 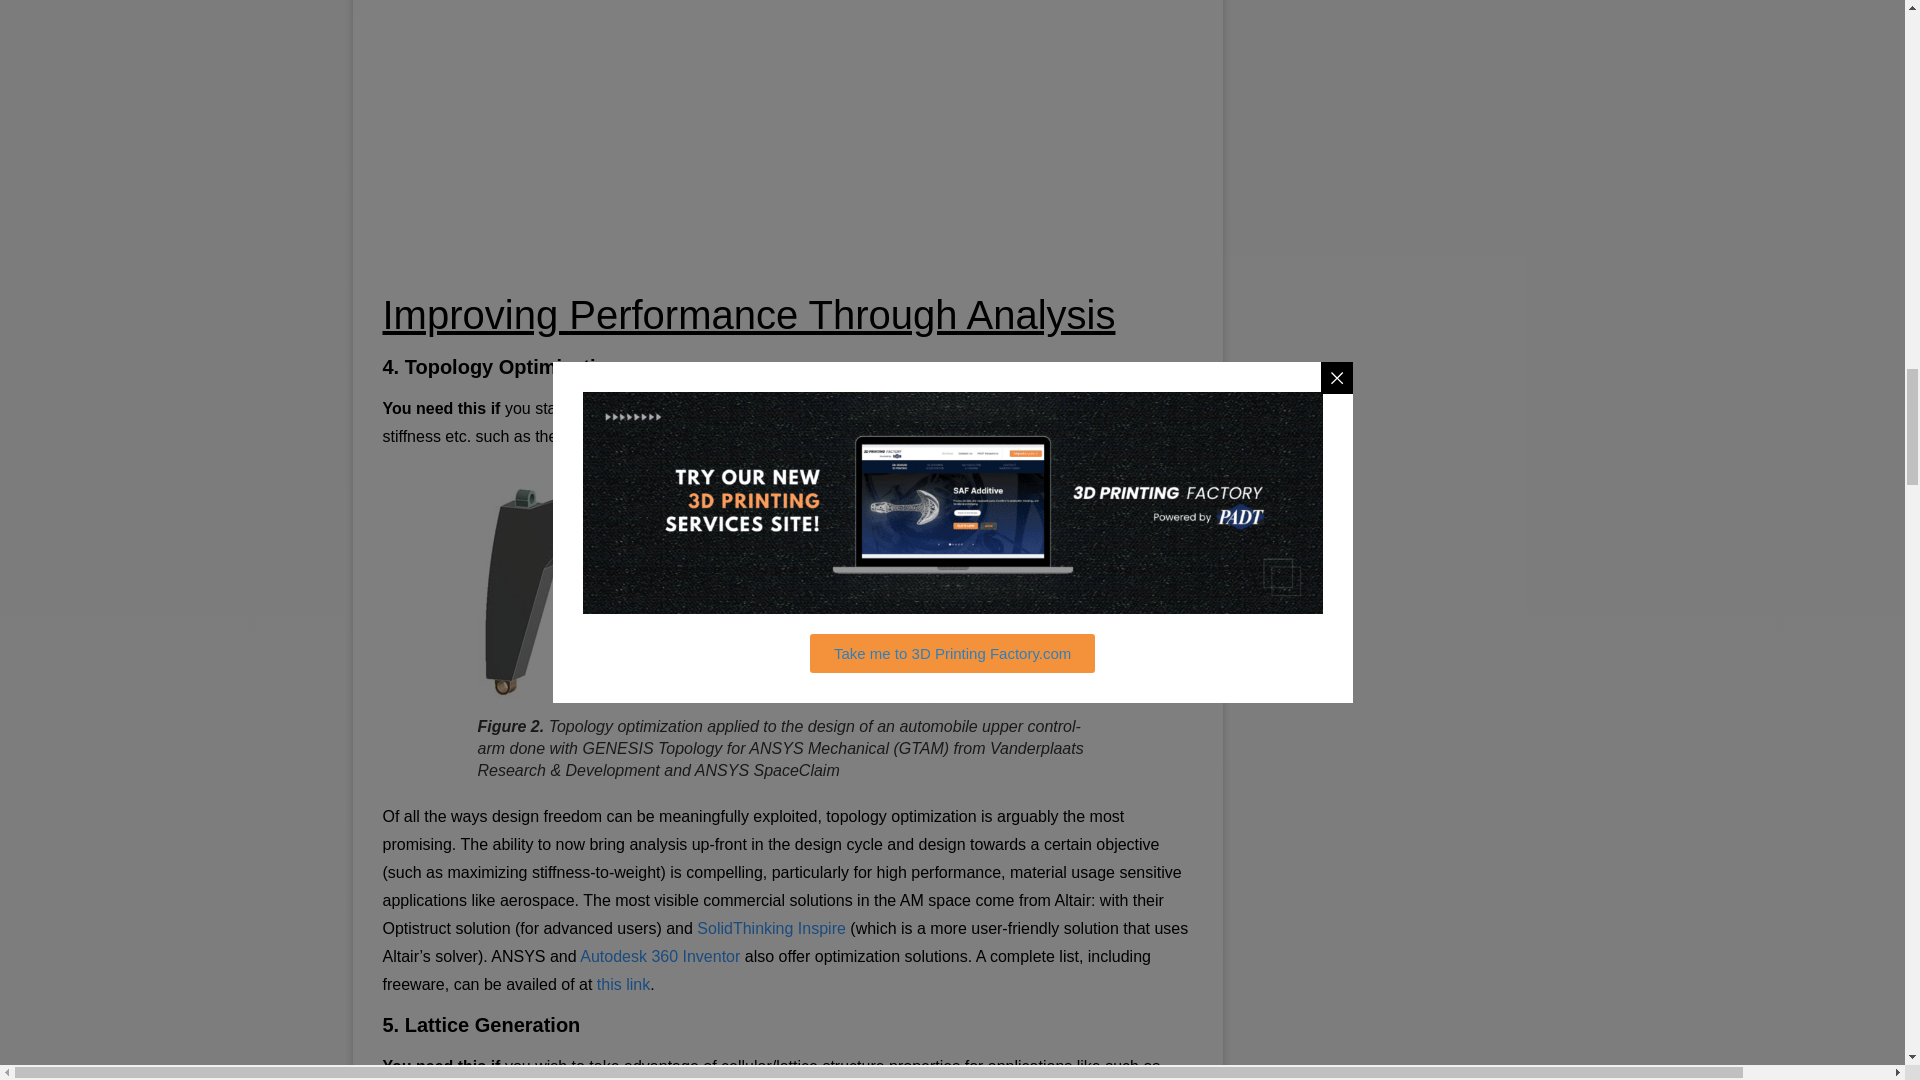 What do you see at coordinates (788, 590) in the screenshot?
I see `The Additive Manufacturing Software Conundrum 2` at bounding box center [788, 590].